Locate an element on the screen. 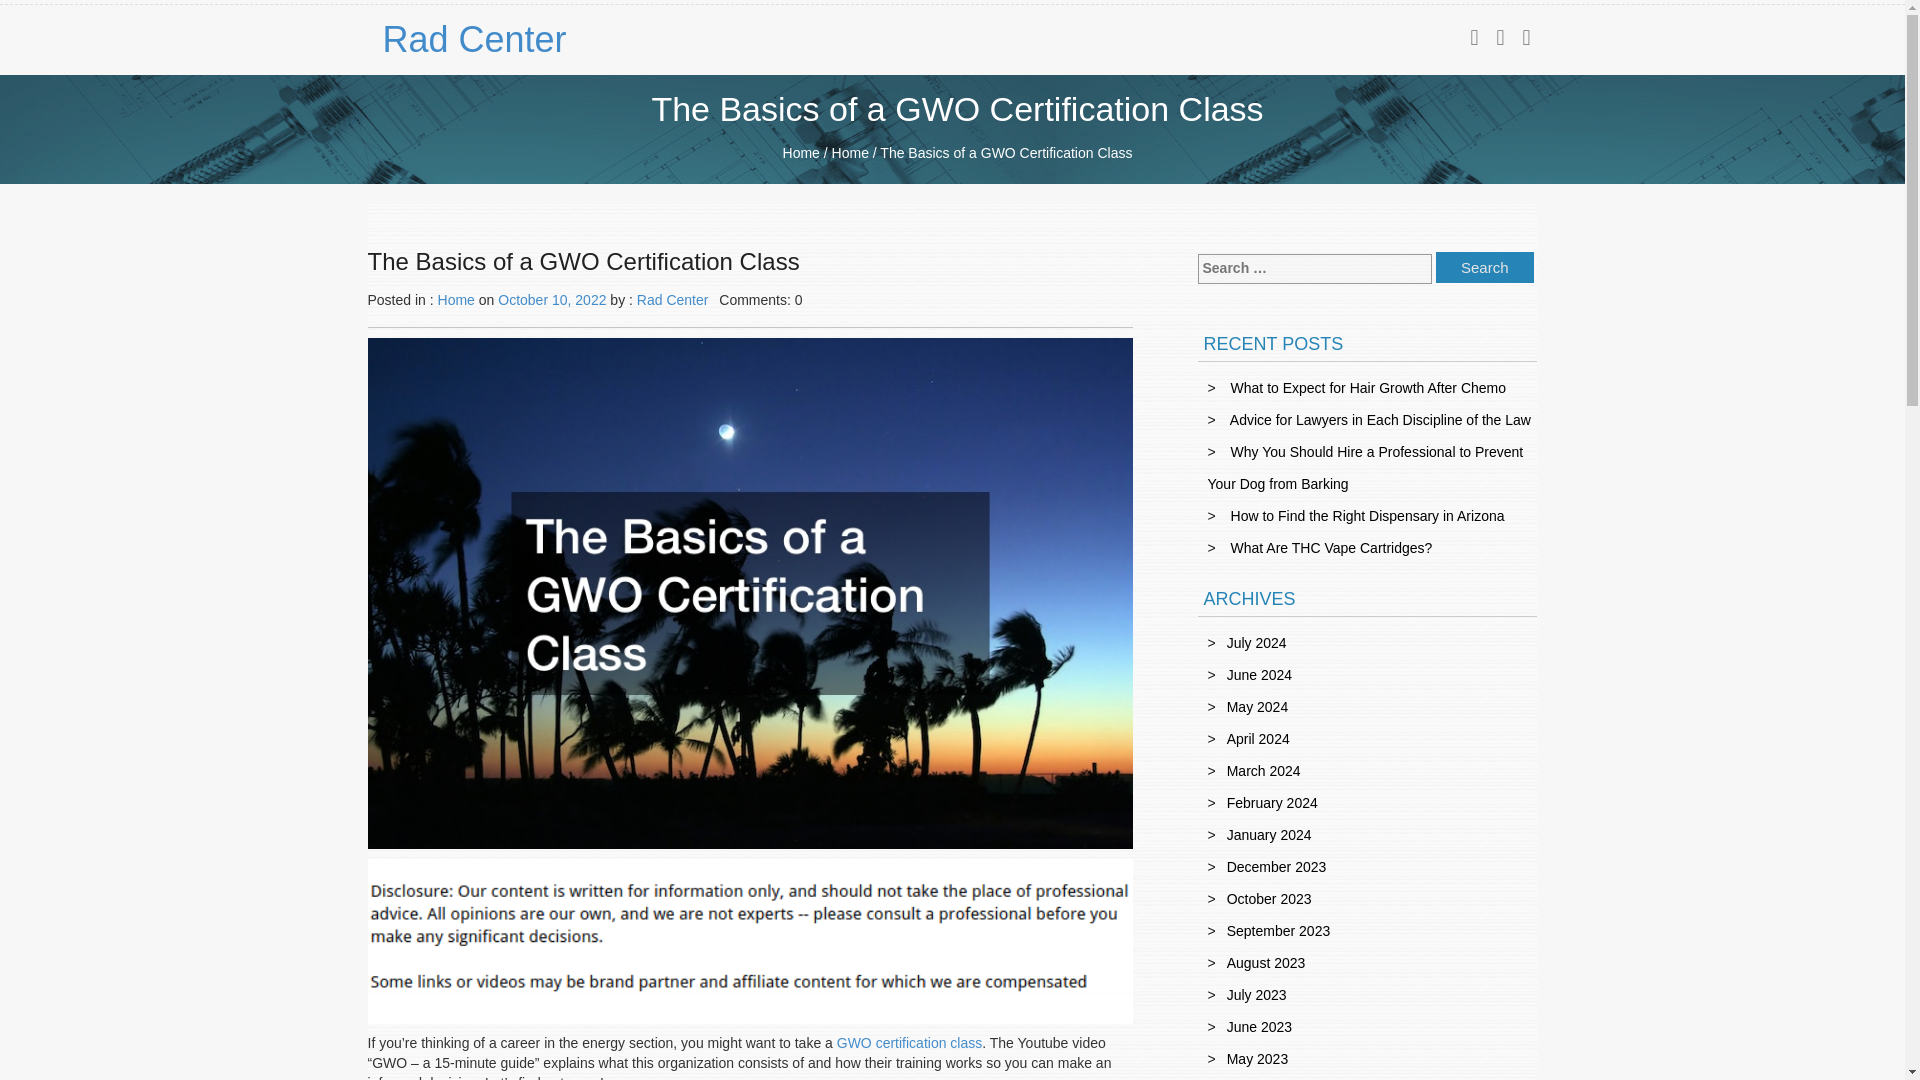  GWO certification class is located at coordinates (909, 1042).